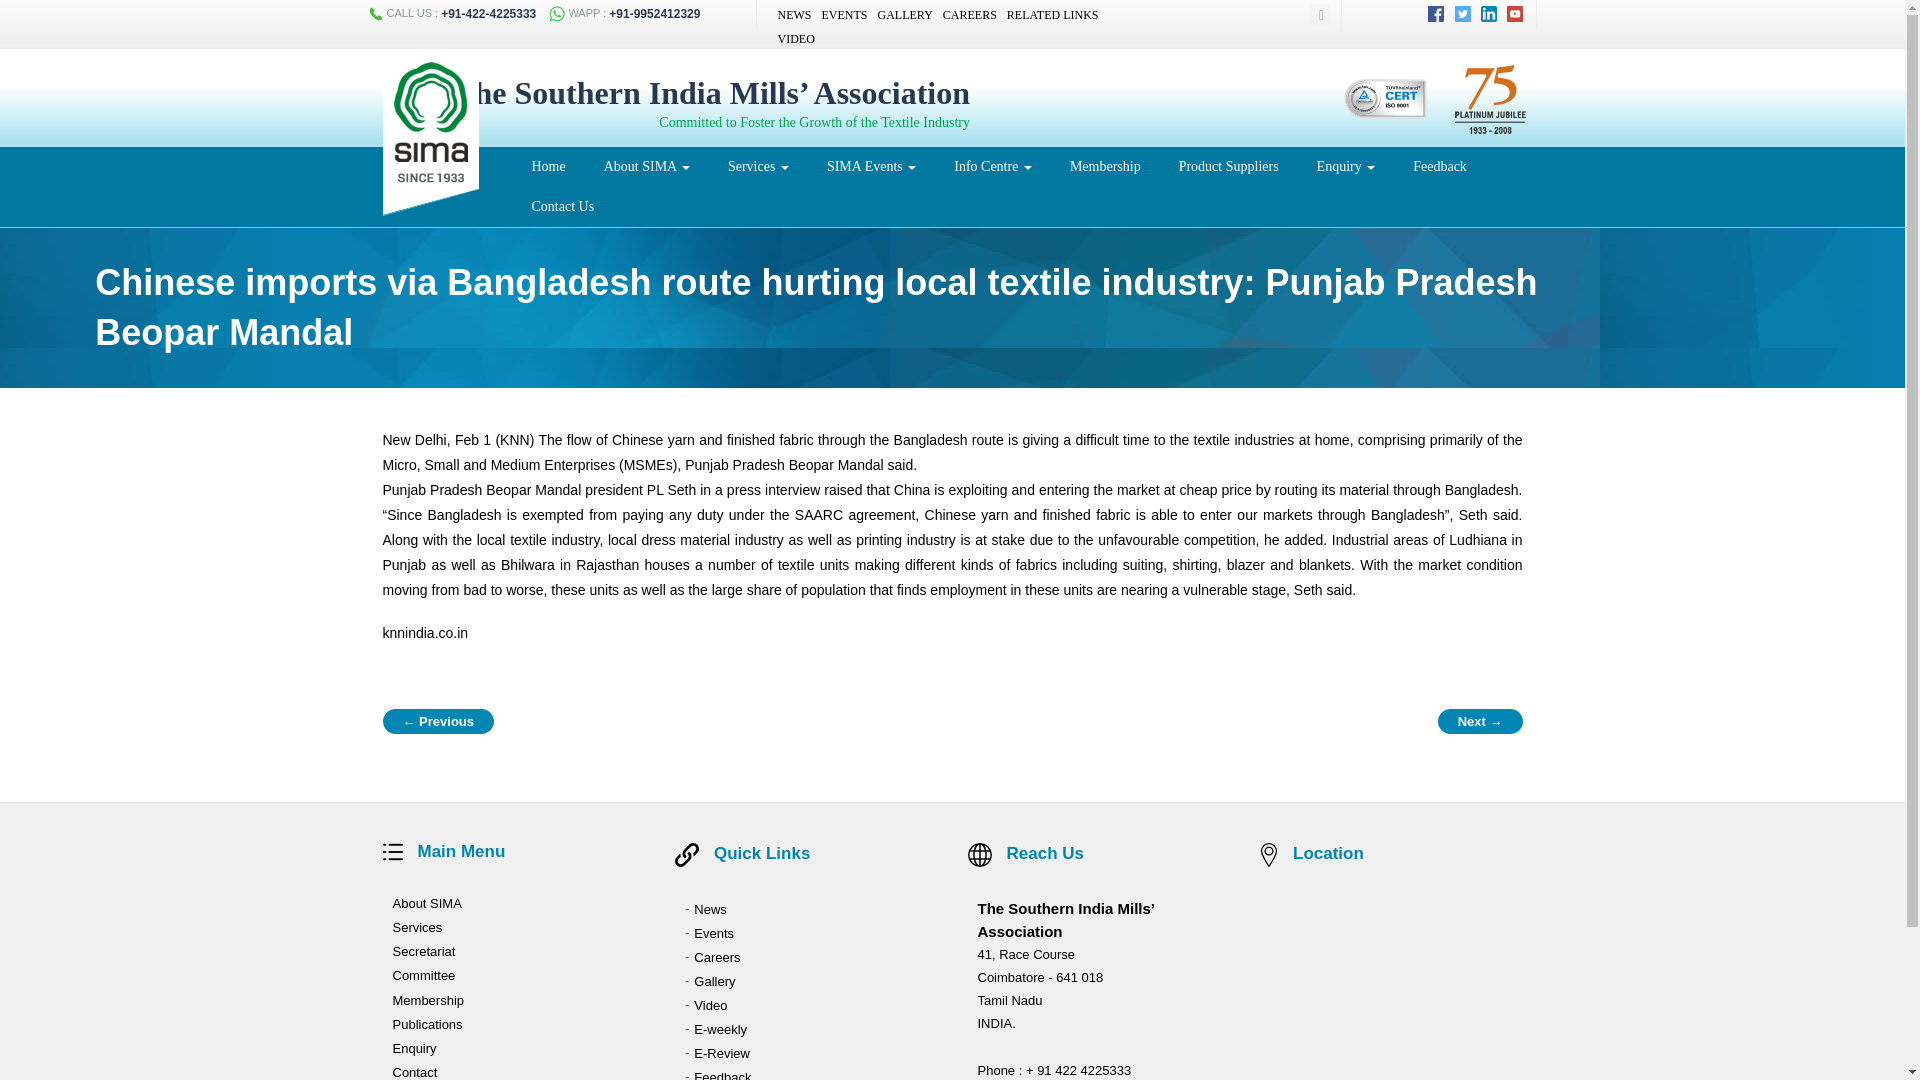 The height and width of the screenshot is (1080, 1920). I want to click on CAREERS, so click(969, 14).